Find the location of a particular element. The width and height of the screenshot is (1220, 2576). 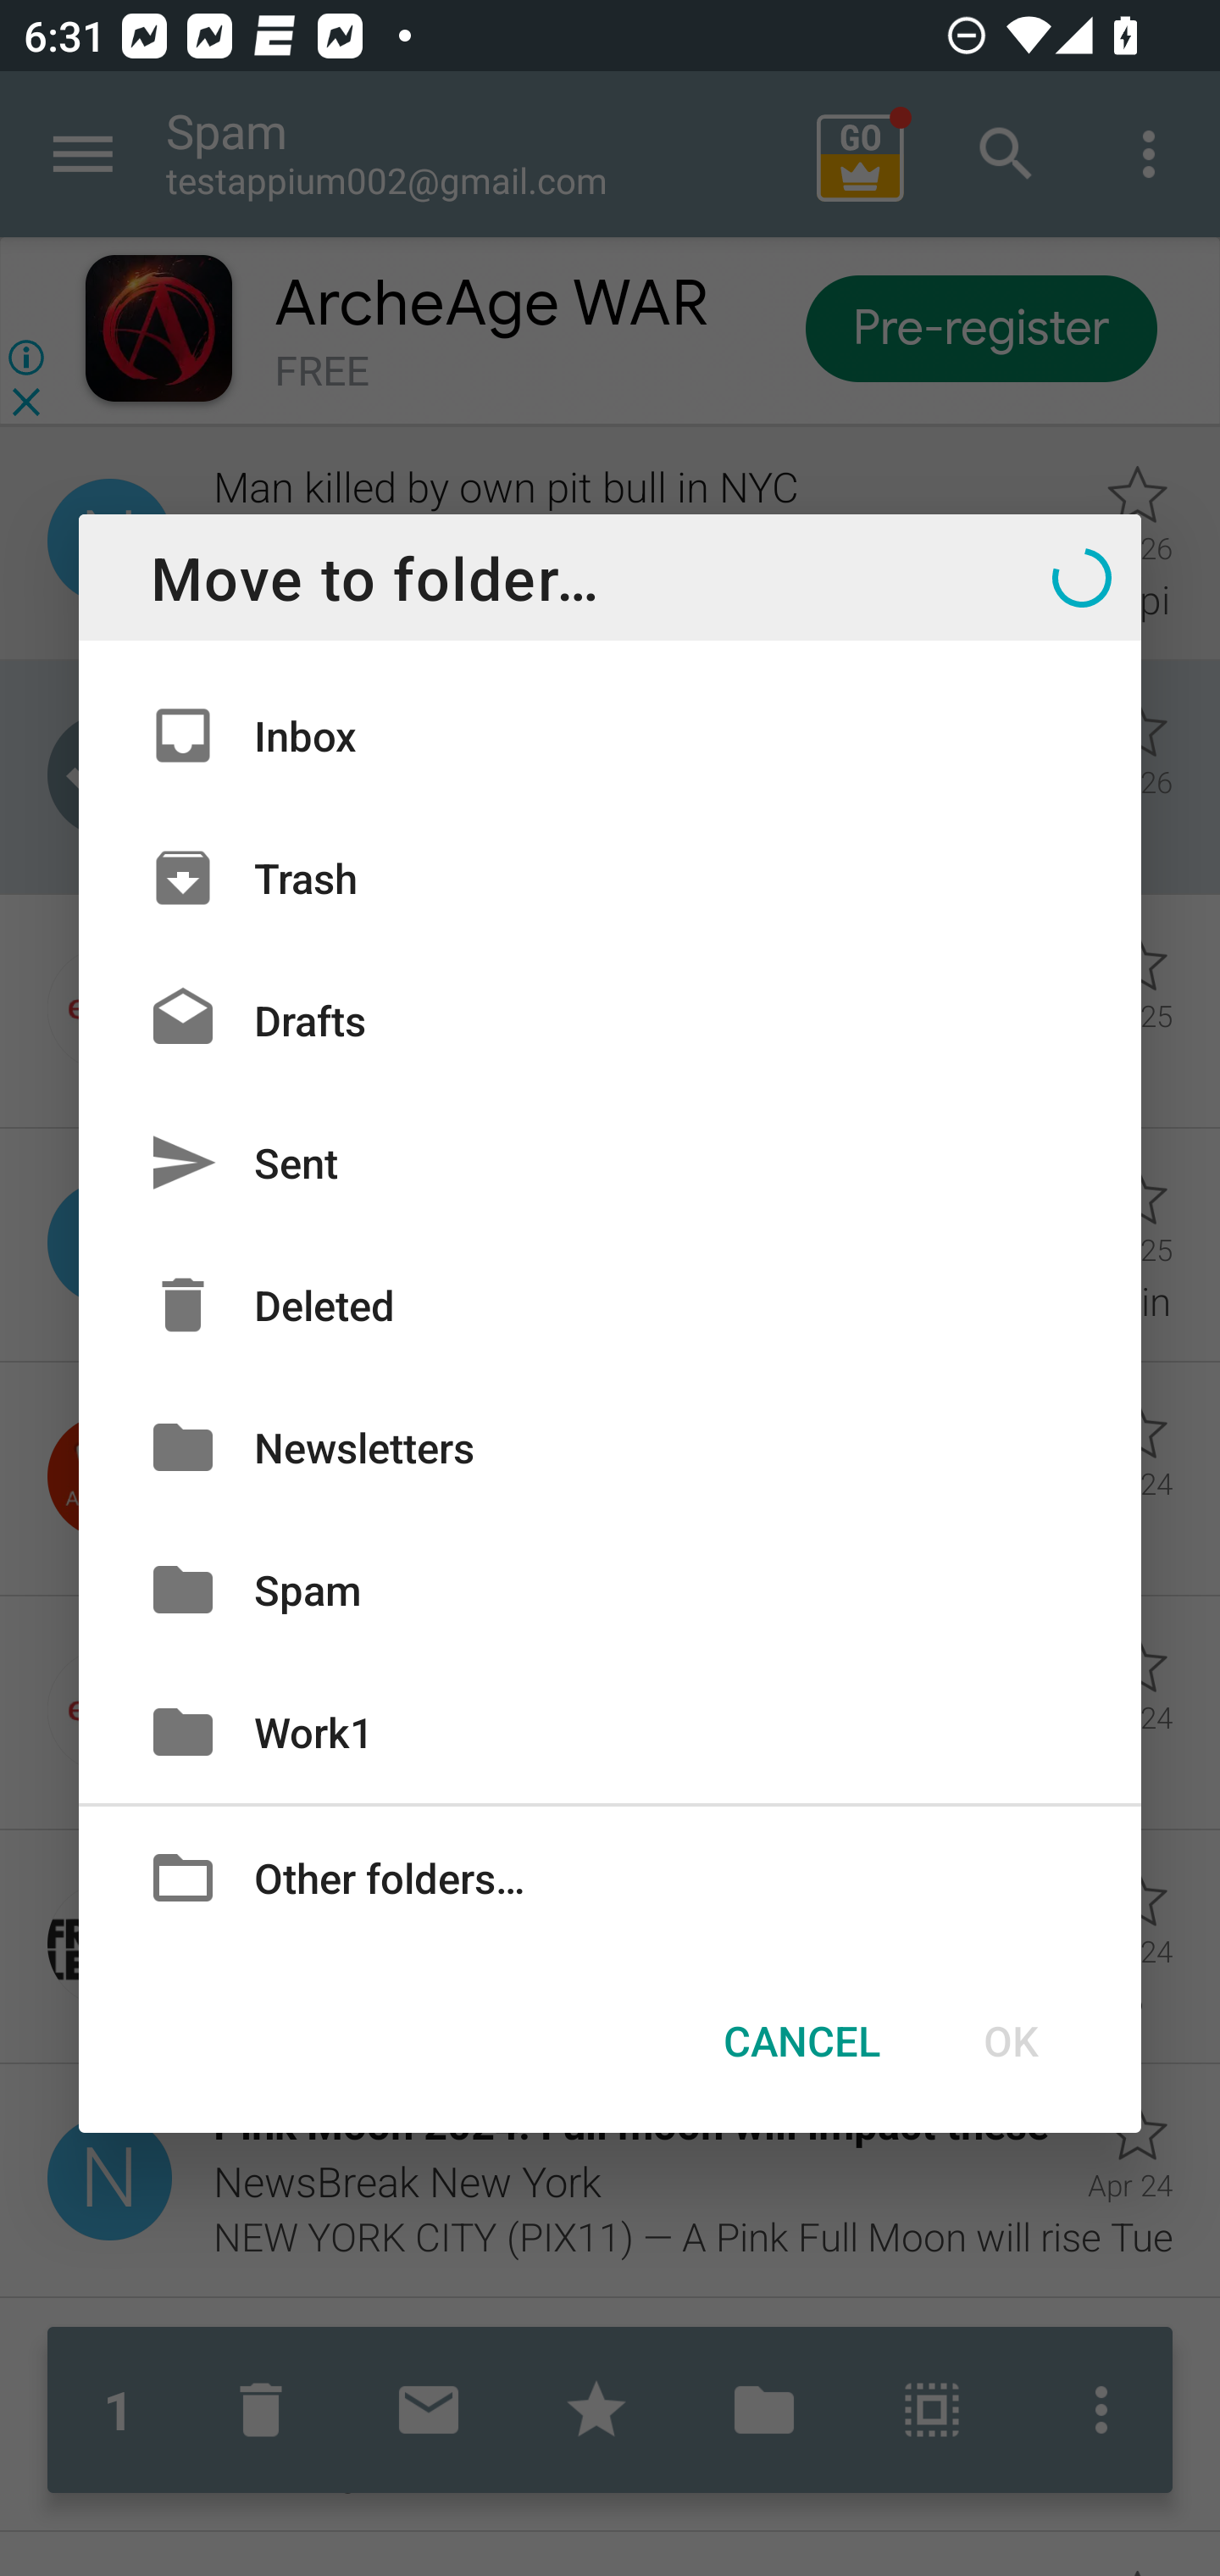

Newsletters is located at coordinates (610, 1446).